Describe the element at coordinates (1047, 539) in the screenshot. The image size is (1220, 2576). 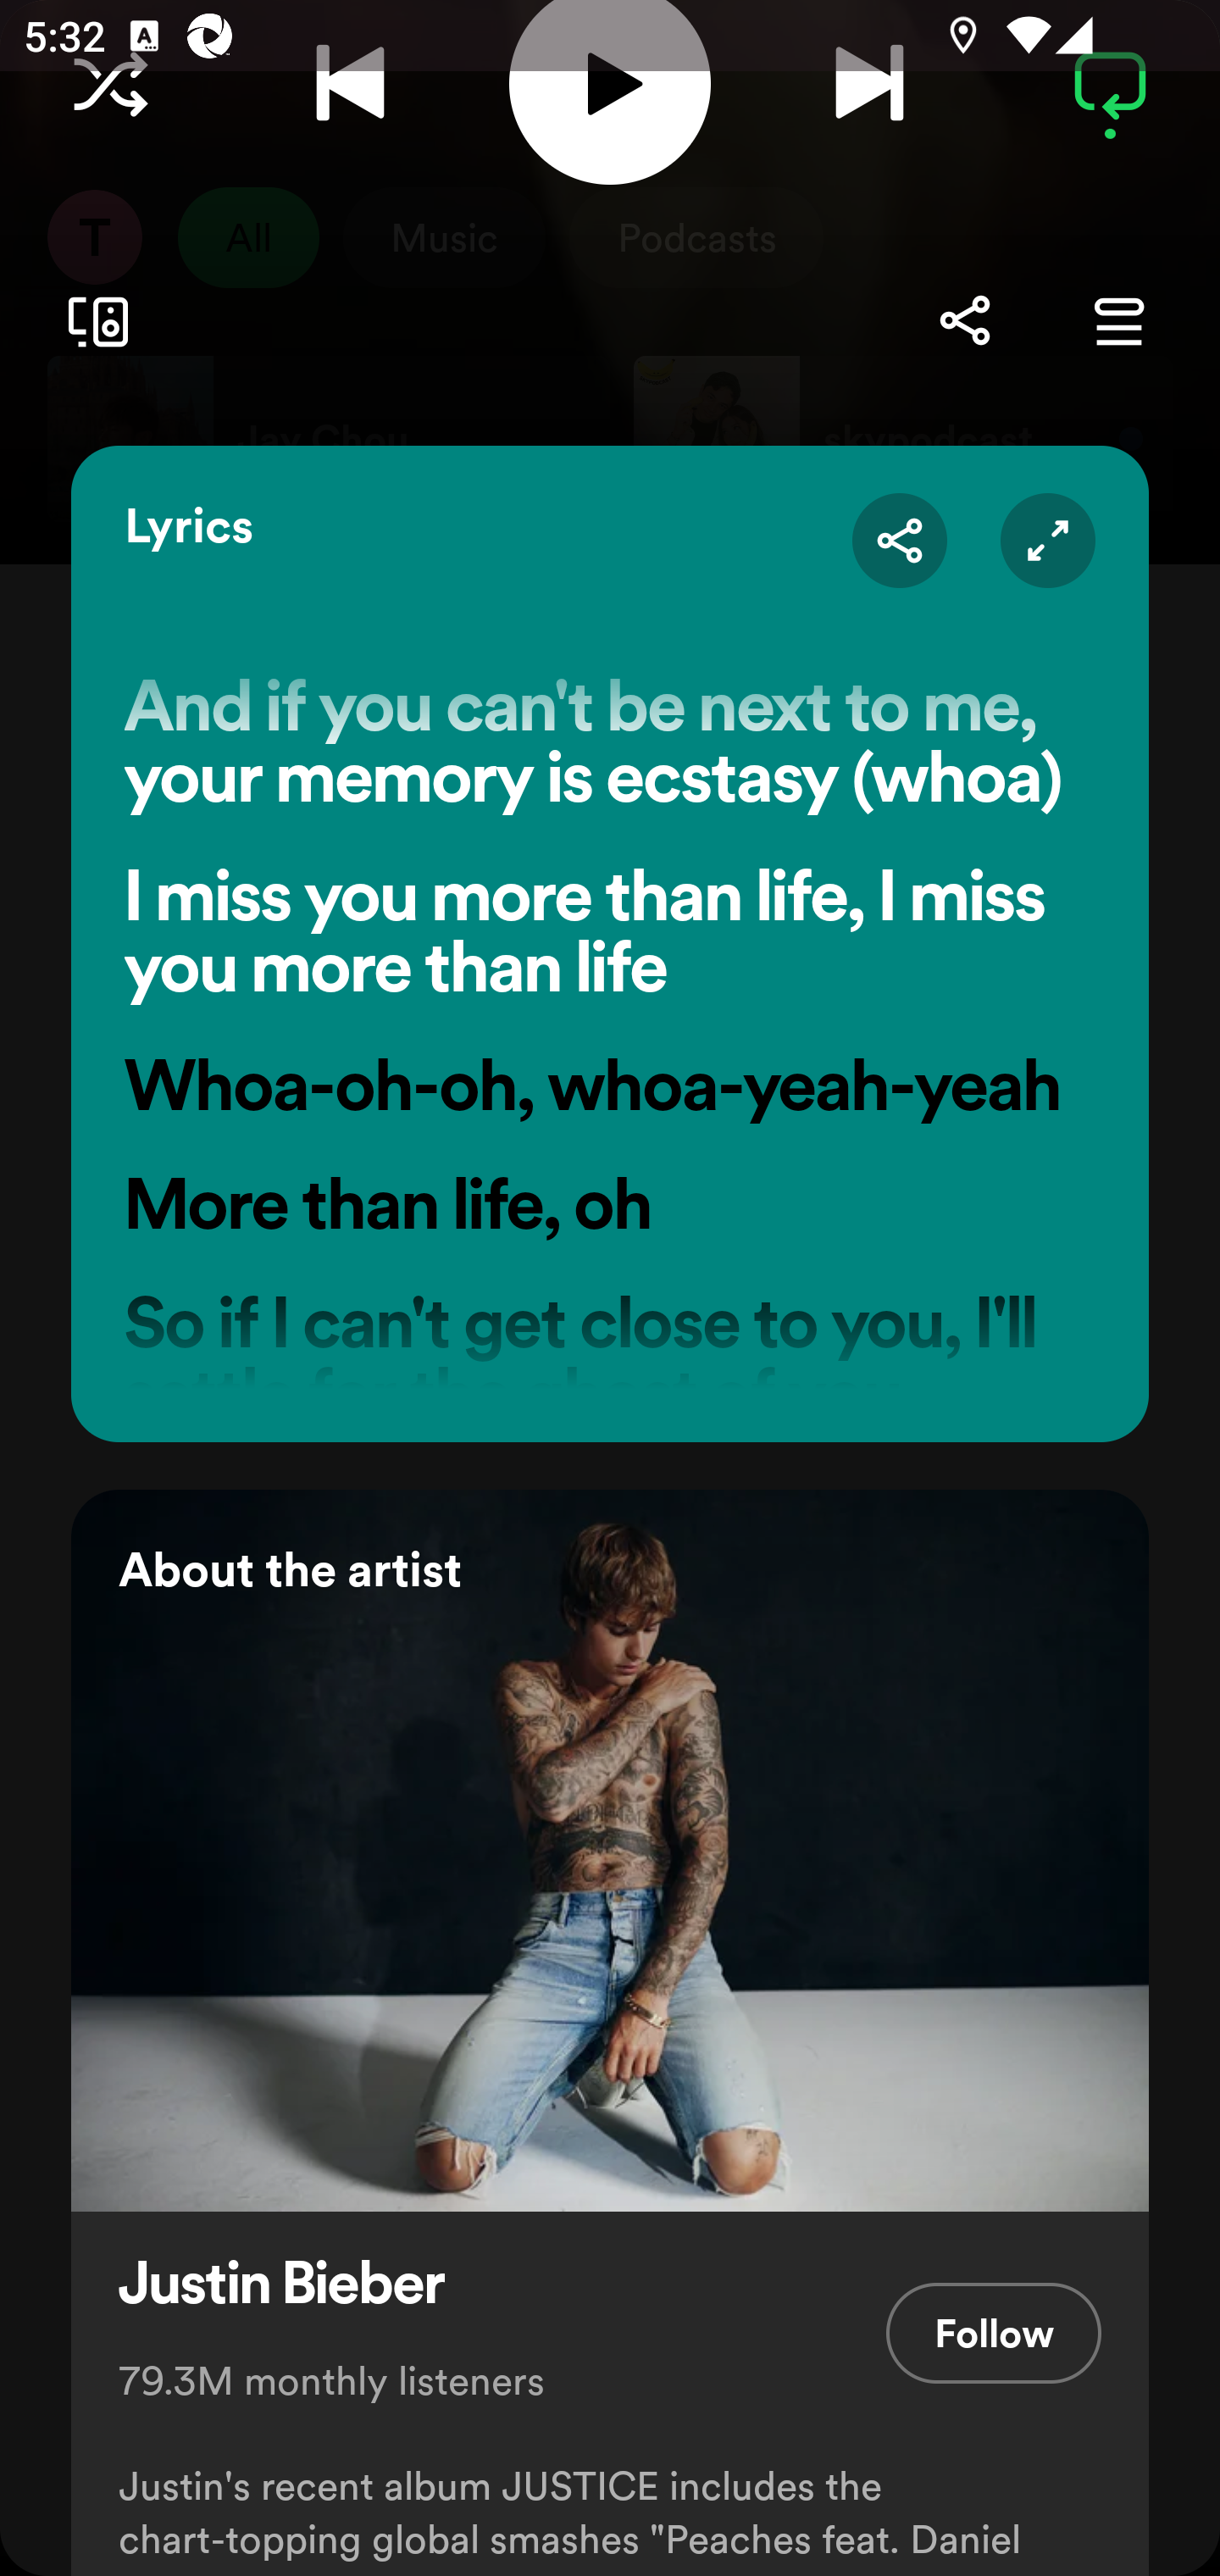
I see `Expand` at that location.